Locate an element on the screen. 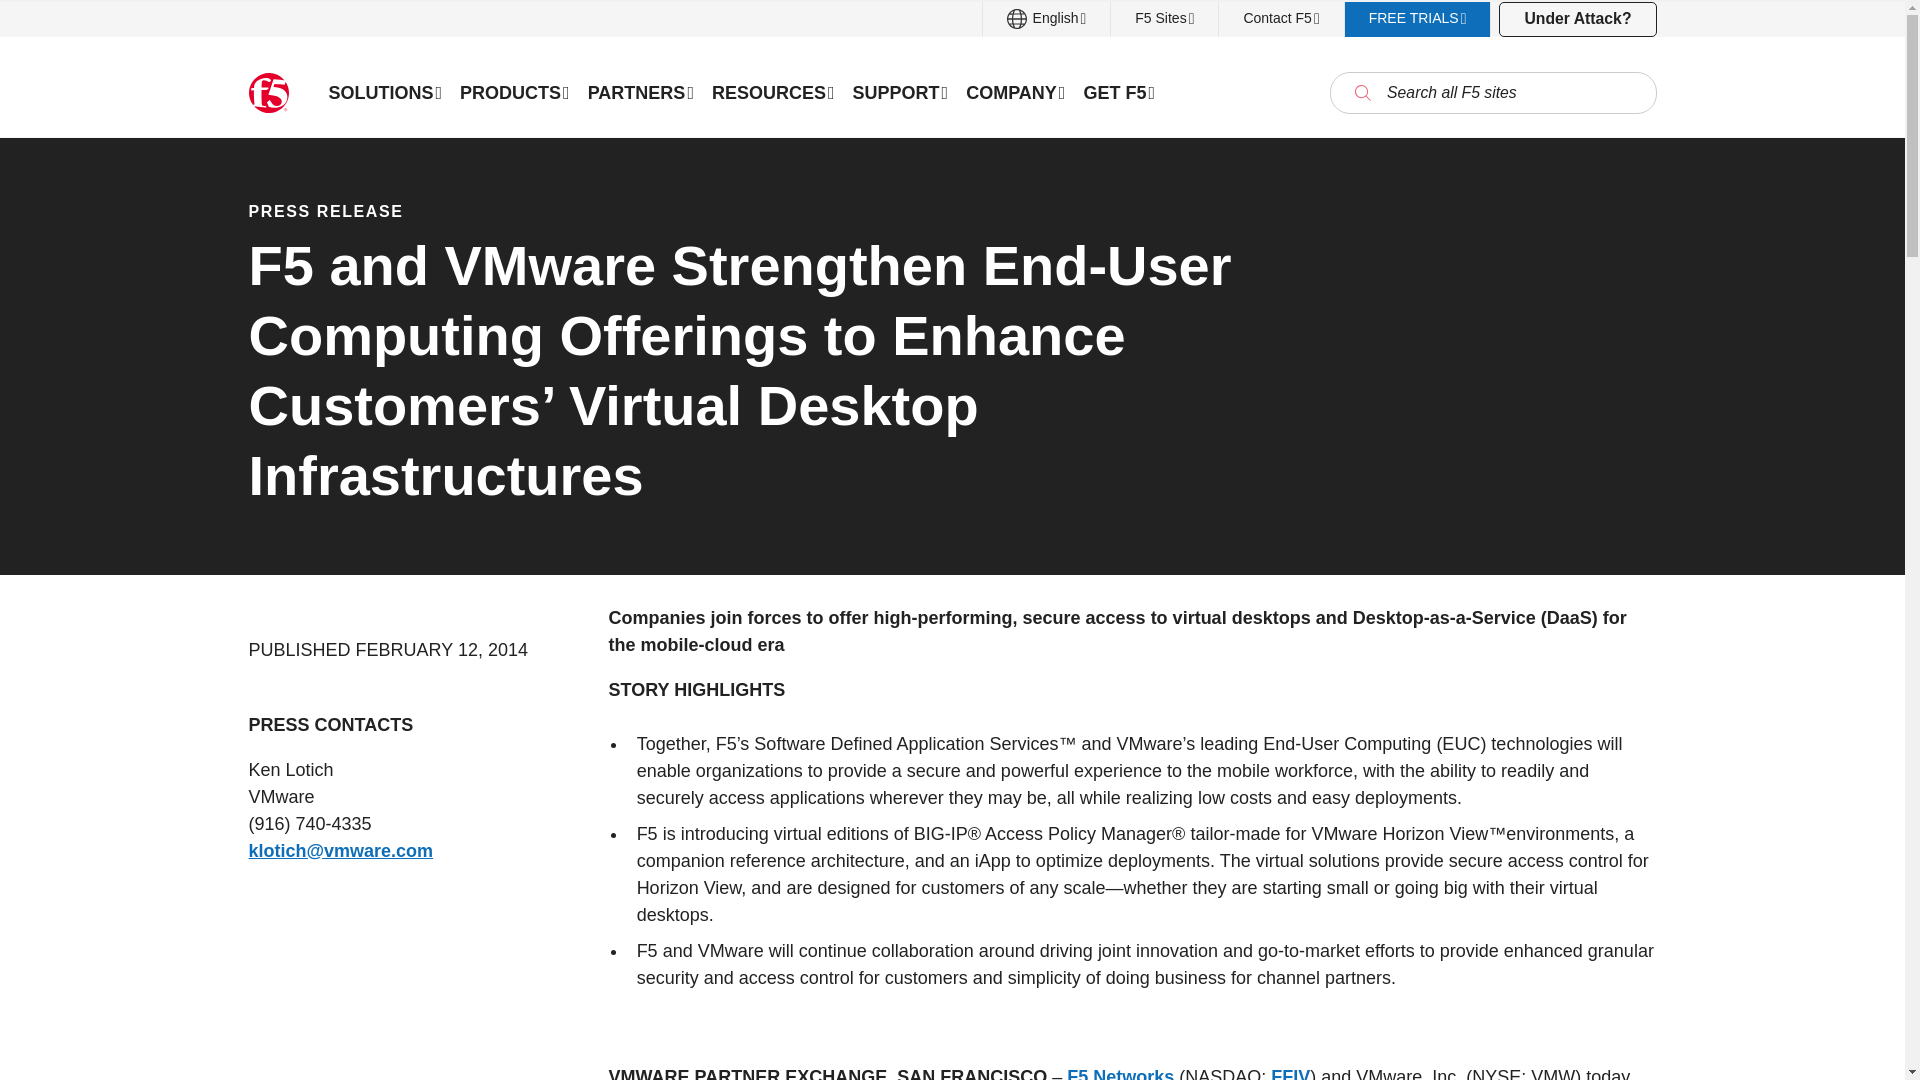 Image resolution: width=1920 pixels, height=1080 pixels. Under Attack? is located at coordinates (1577, 19).